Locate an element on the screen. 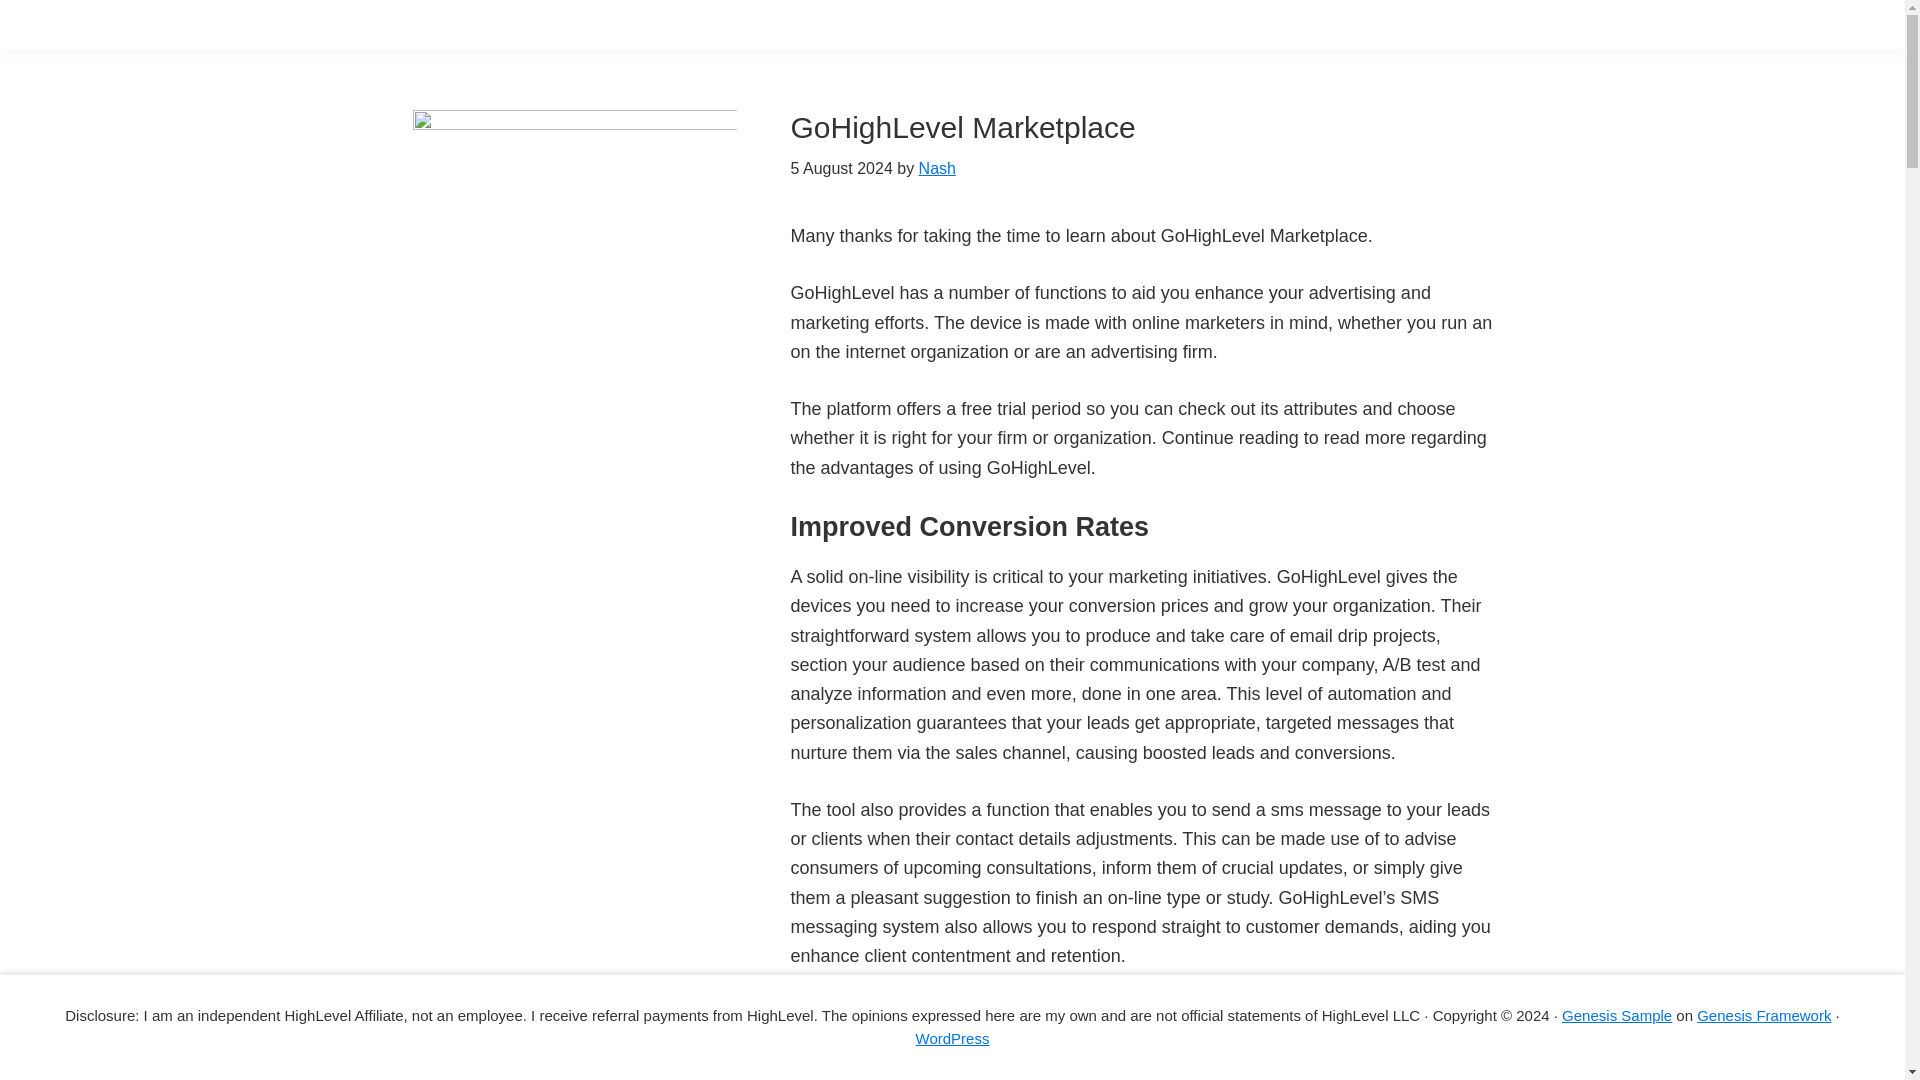 The image size is (1920, 1080). Nash is located at coordinates (938, 168).